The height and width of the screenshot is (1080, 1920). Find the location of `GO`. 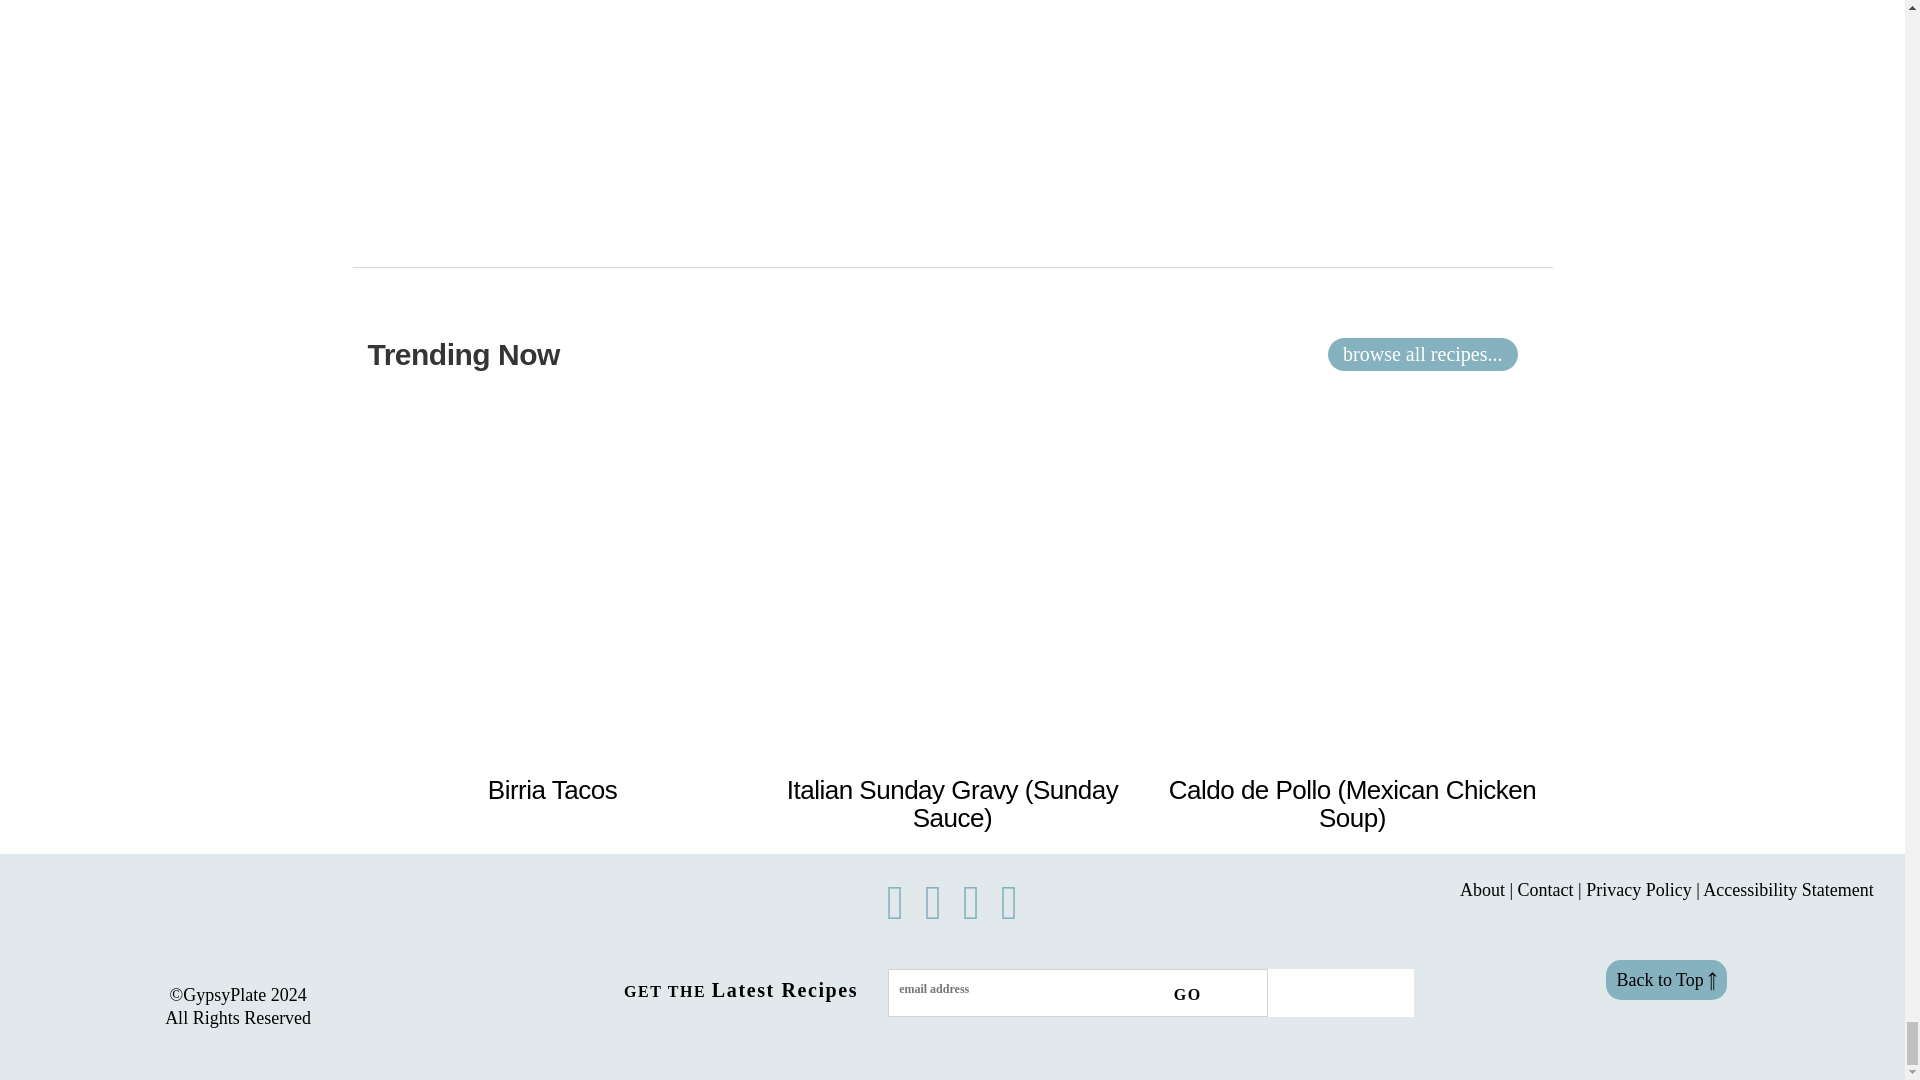

GO is located at coordinates (1178, 994).